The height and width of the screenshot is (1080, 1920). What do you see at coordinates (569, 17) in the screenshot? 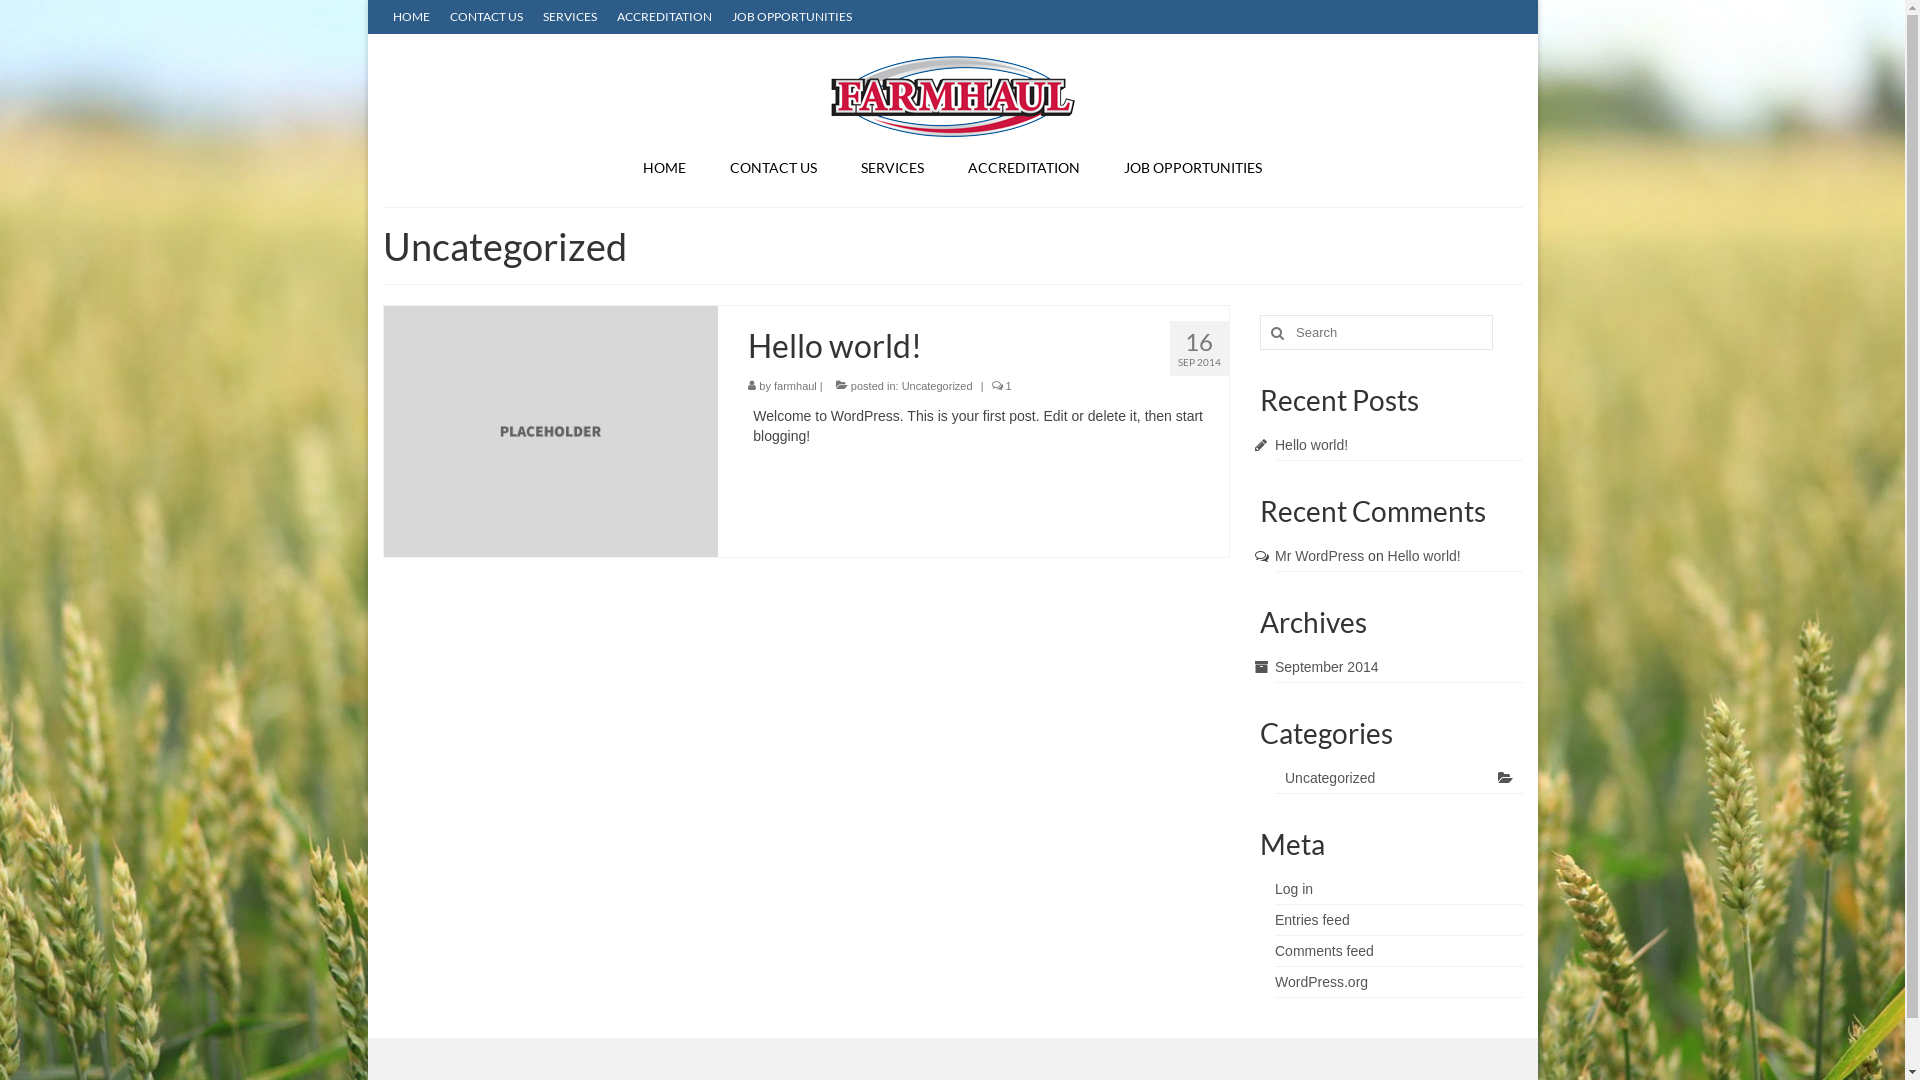
I see `SERVICES` at bounding box center [569, 17].